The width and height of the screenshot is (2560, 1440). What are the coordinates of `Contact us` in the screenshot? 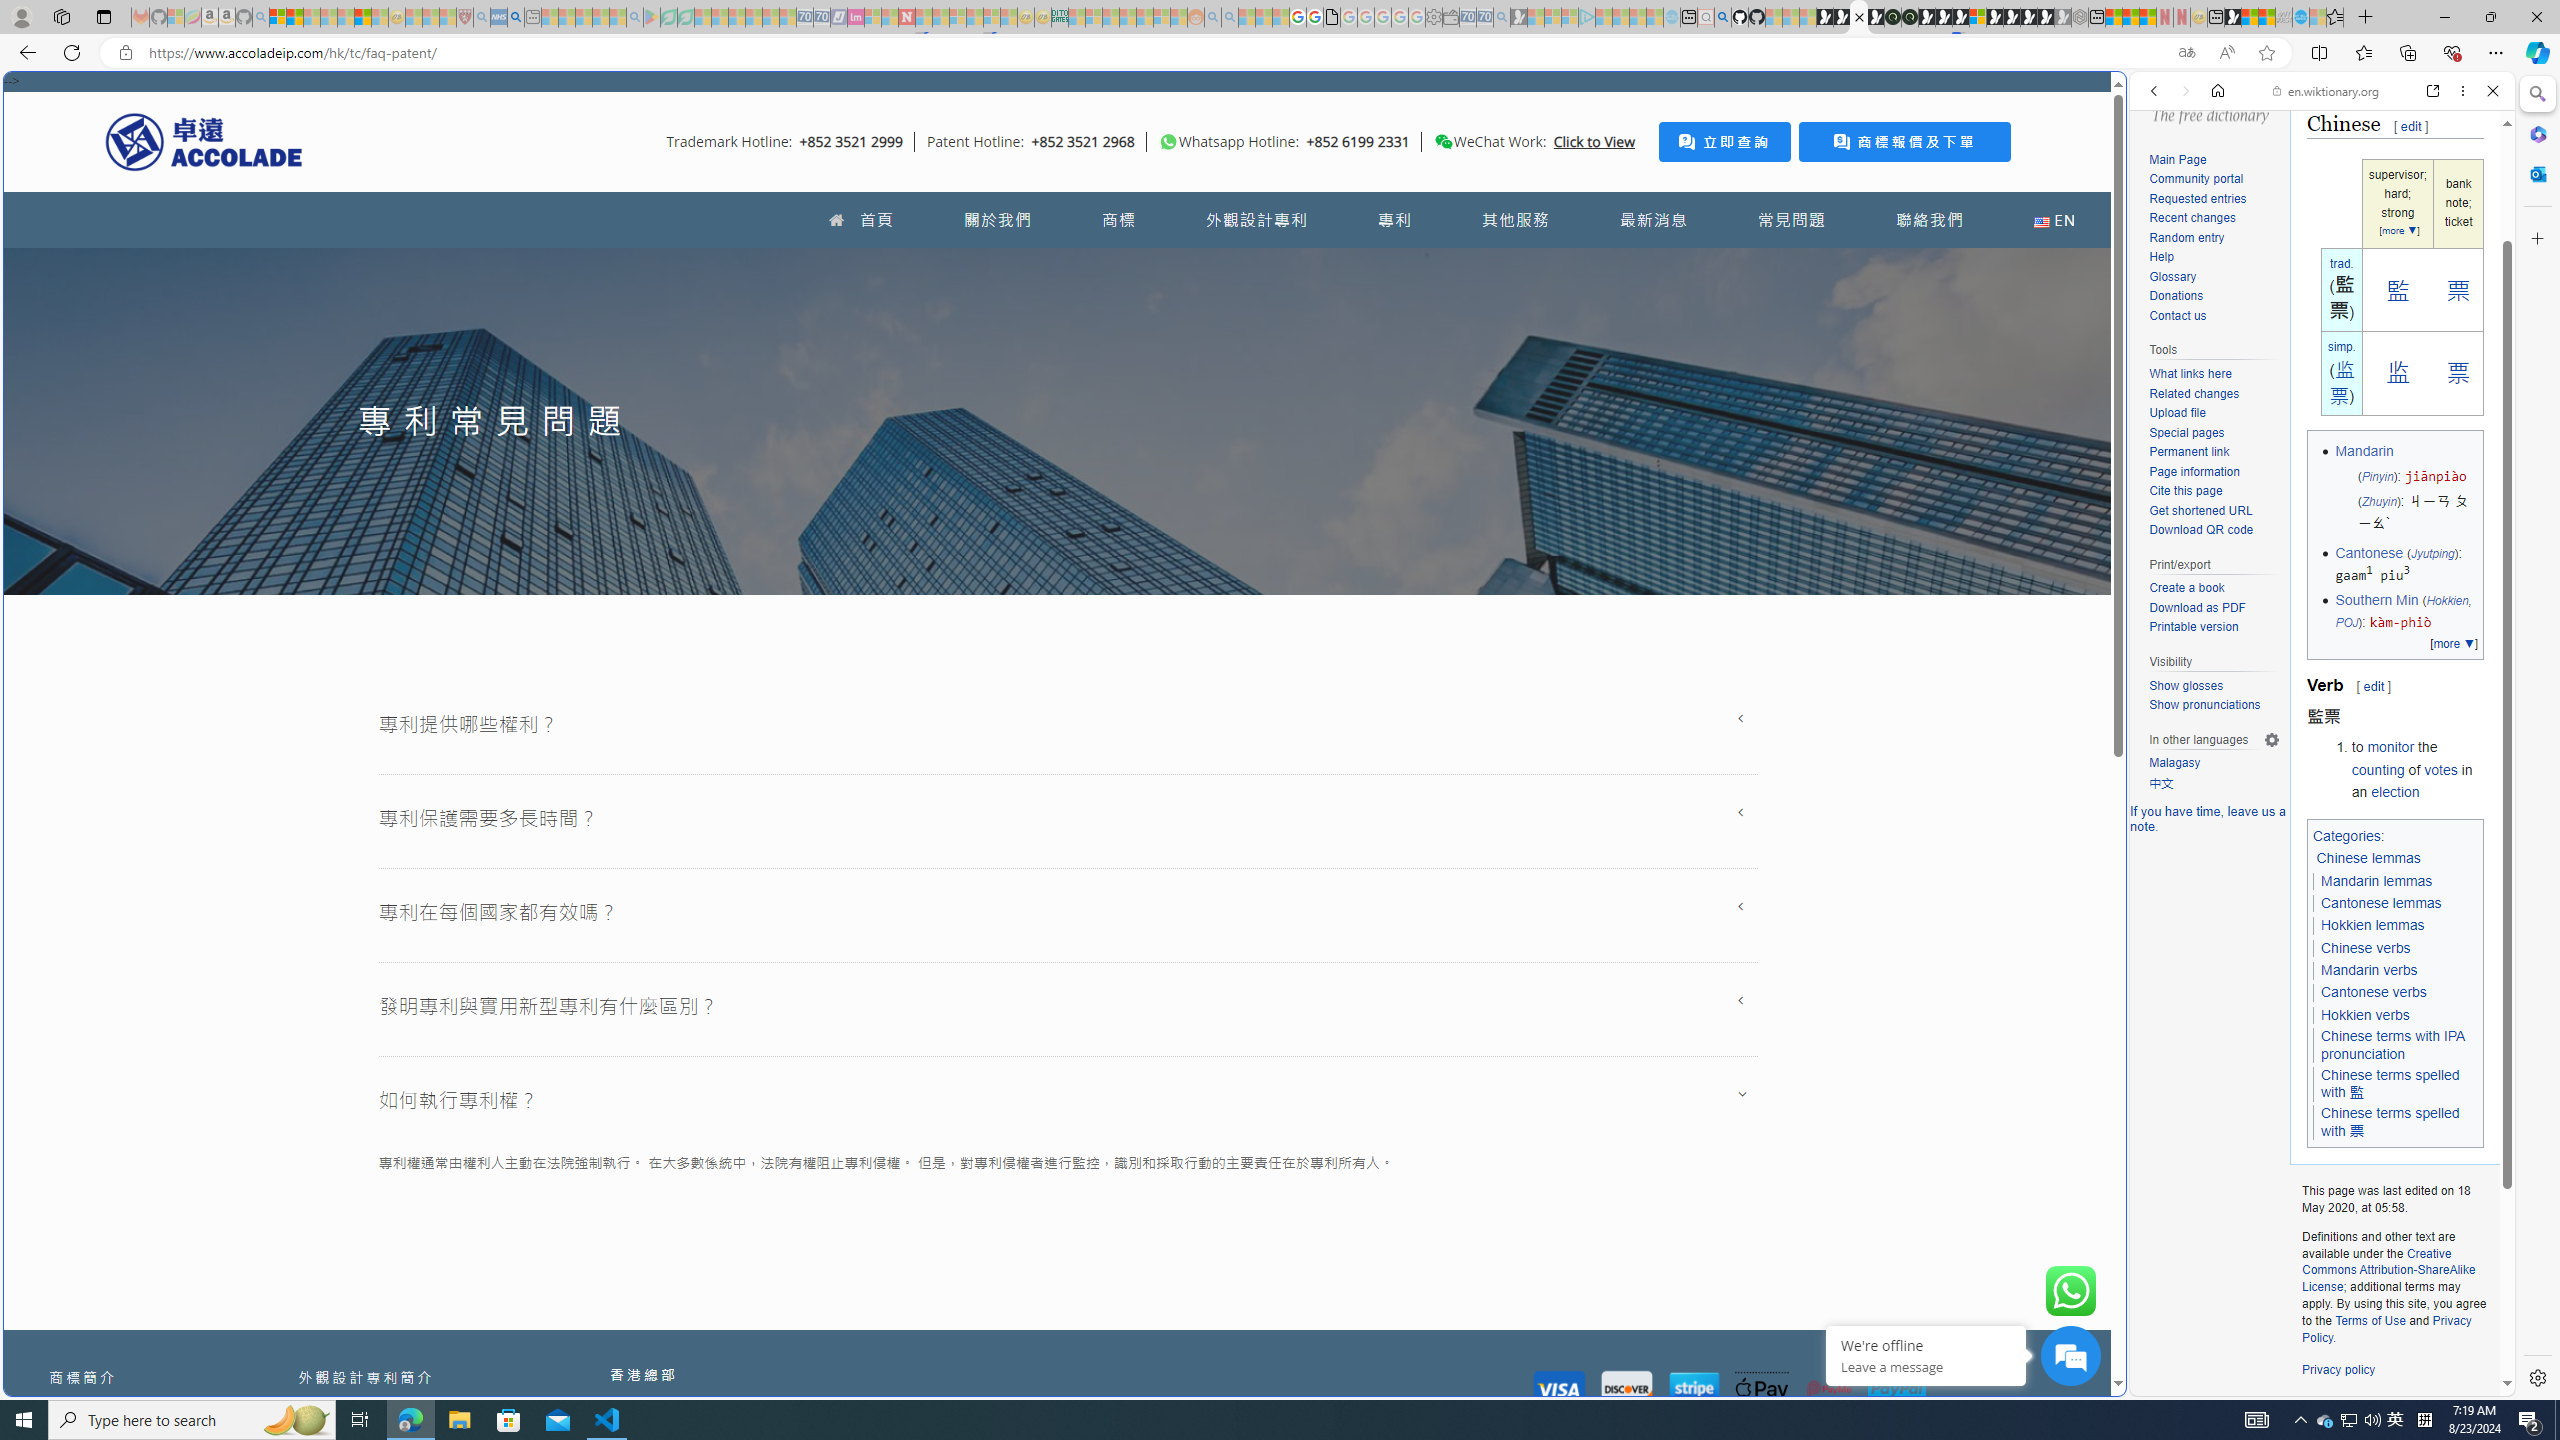 It's located at (2176, 315).